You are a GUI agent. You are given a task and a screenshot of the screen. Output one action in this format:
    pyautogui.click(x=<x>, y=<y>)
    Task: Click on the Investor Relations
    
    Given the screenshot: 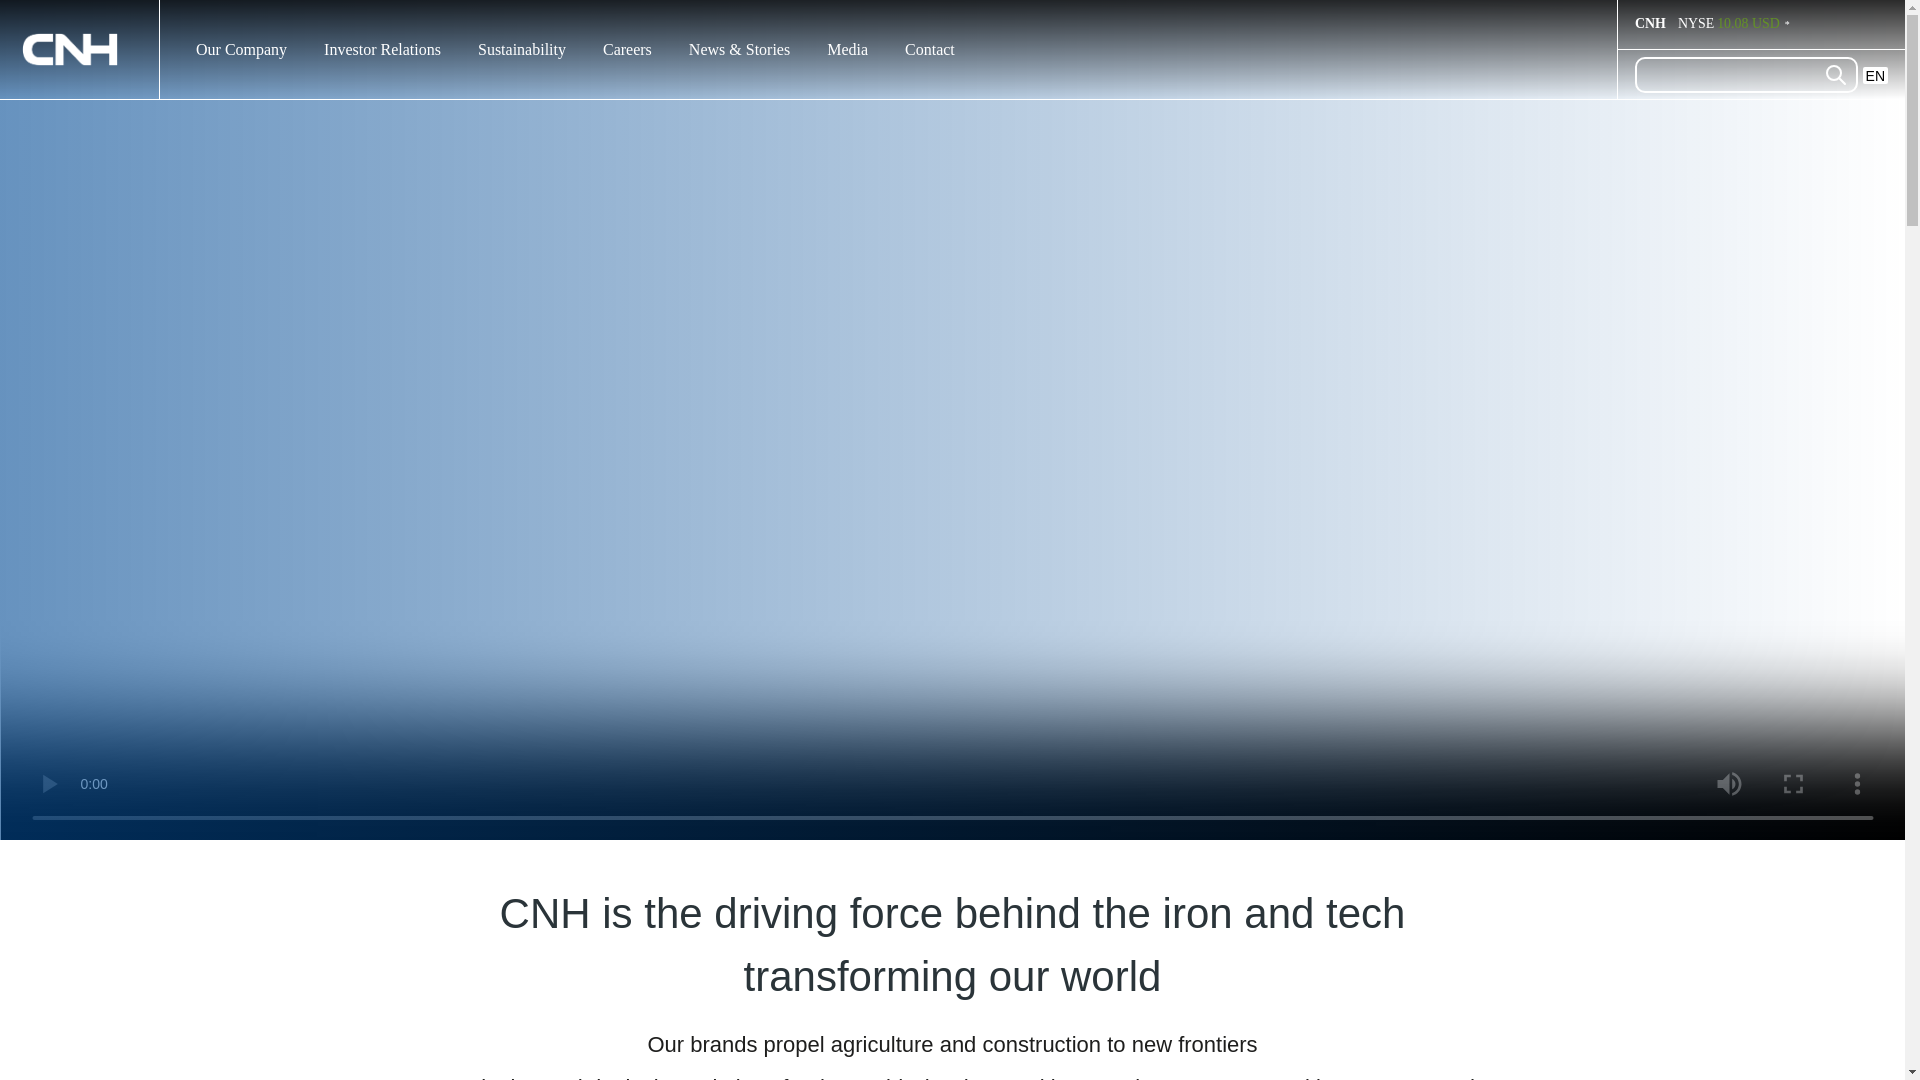 What is the action you would take?
    pyautogui.click(x=382, y=49)
    